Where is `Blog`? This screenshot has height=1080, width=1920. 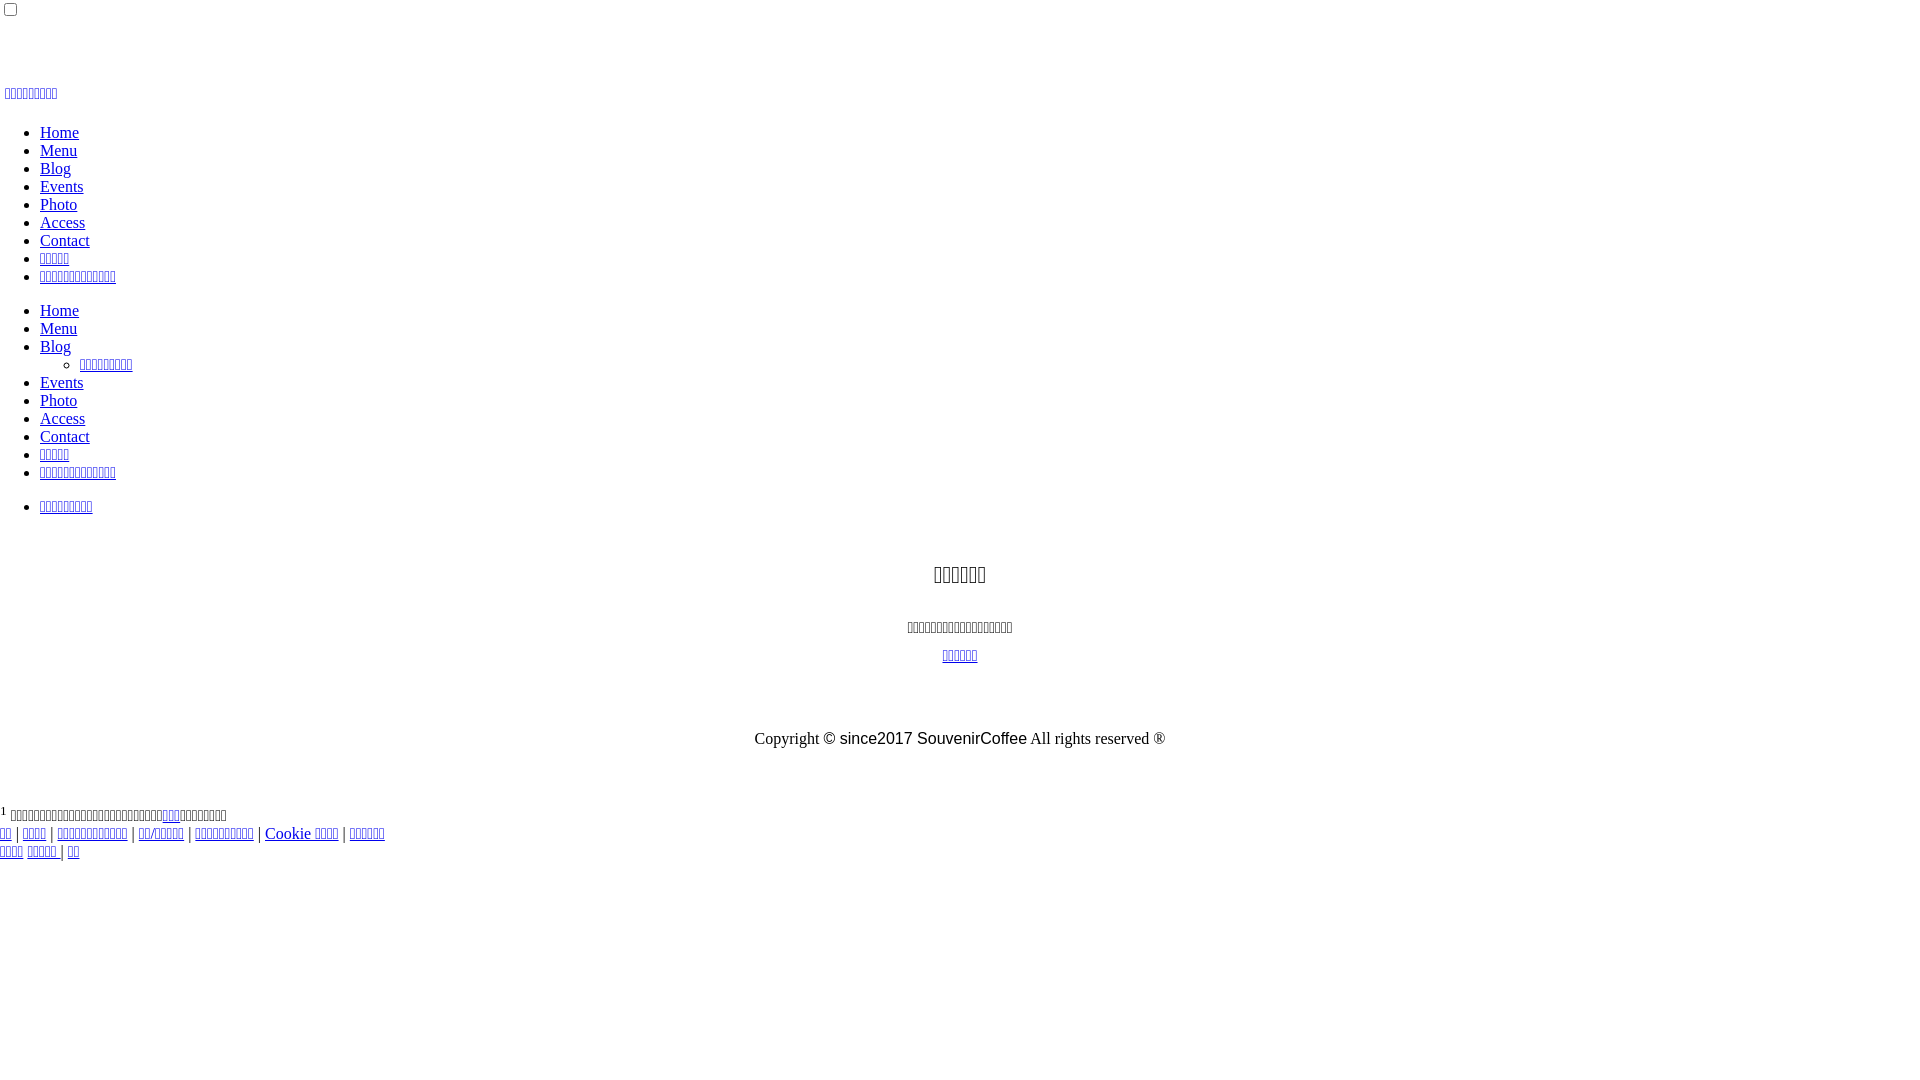
Blog is located at coordinates (56, 346).